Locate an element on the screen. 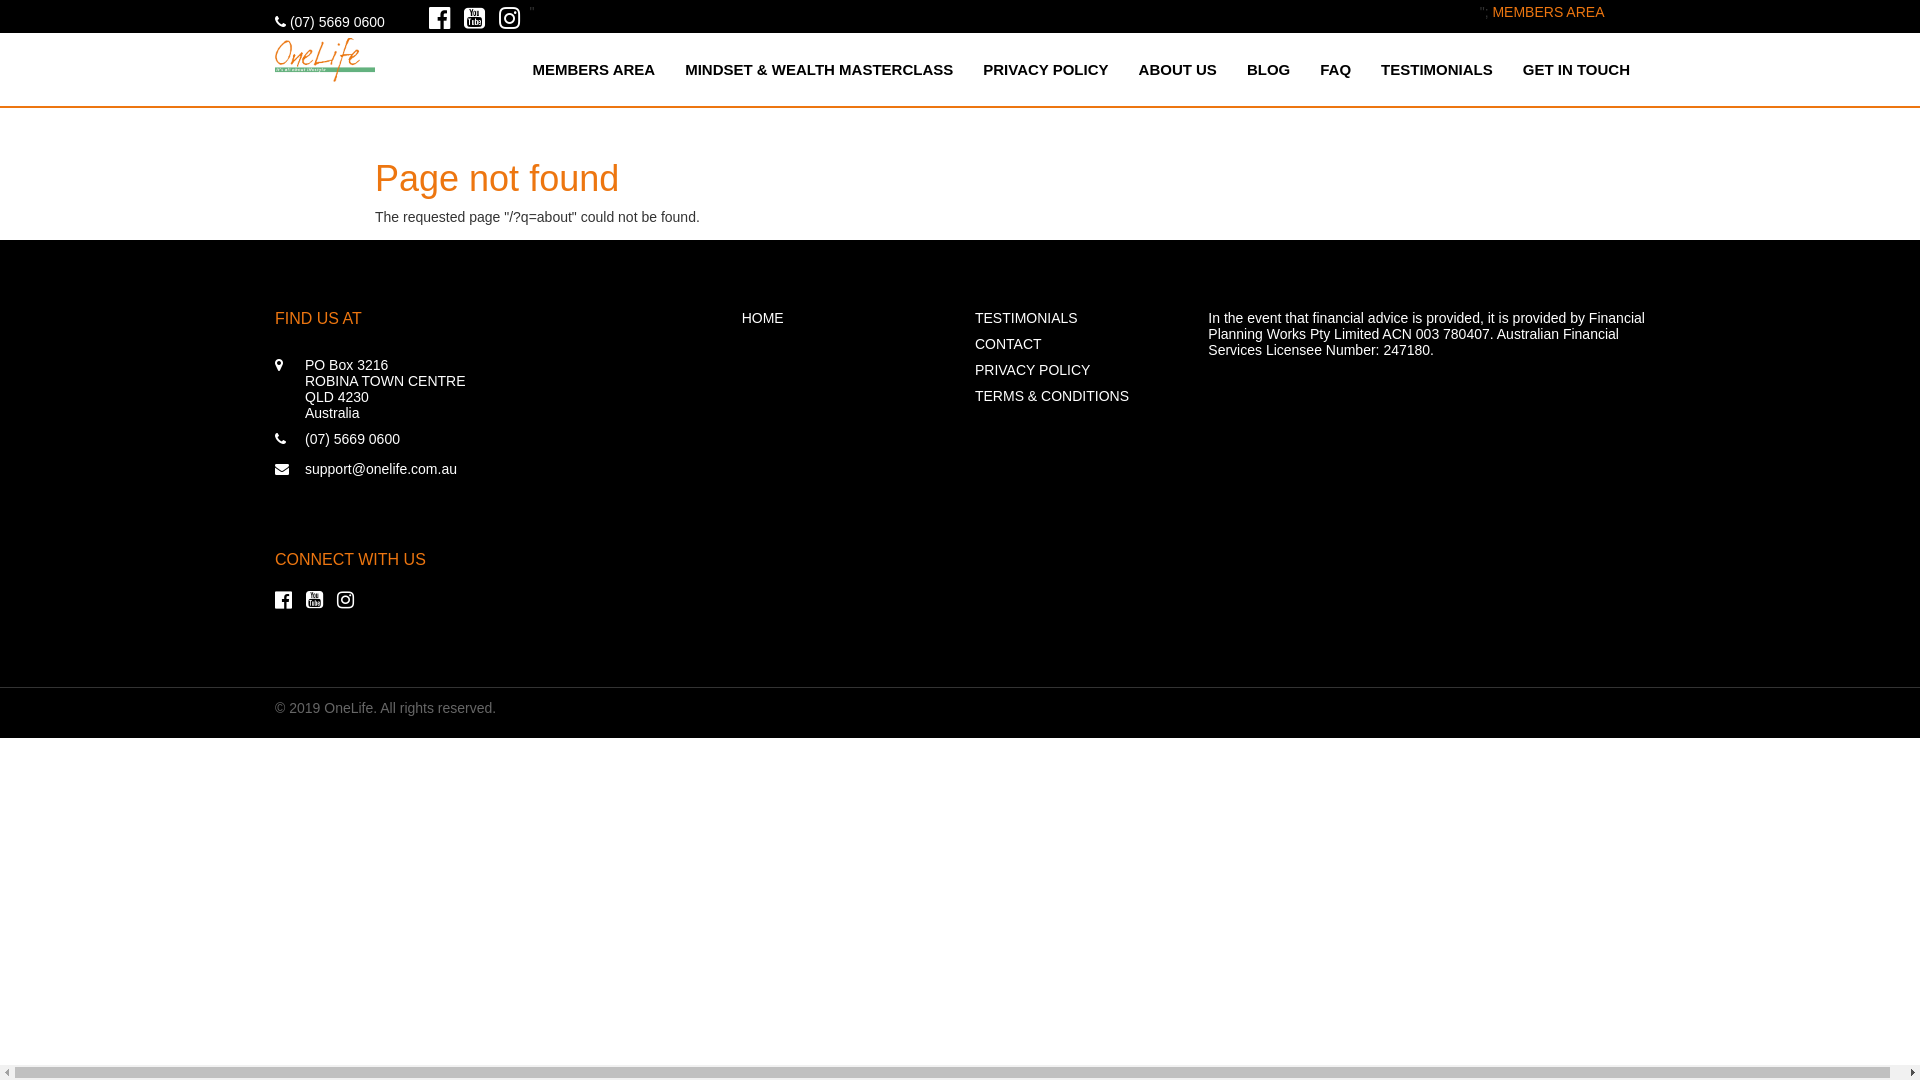 The height and width of the screenshot is (1080, 1920). TESTIMONIALS is located at coordinates (1437, 70).